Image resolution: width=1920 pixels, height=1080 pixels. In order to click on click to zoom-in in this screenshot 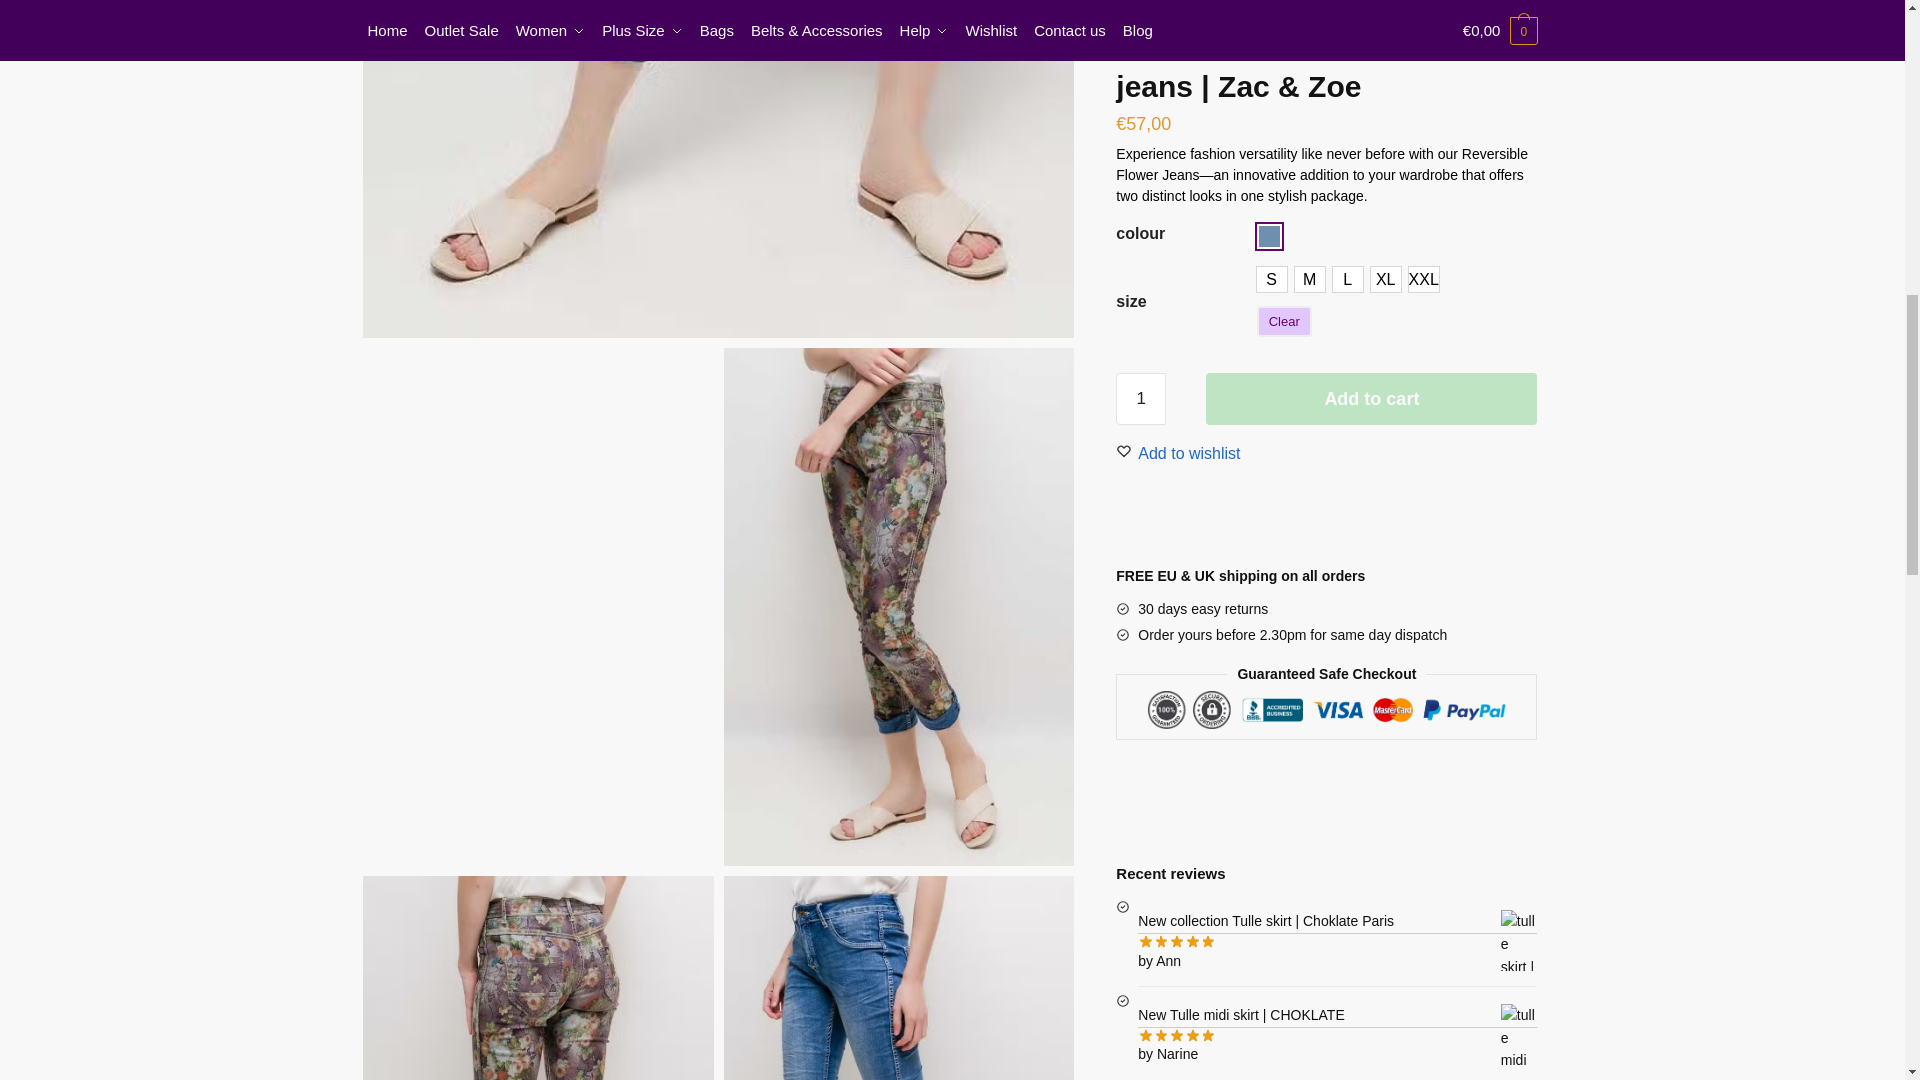, I will do `click(538, 978)`.